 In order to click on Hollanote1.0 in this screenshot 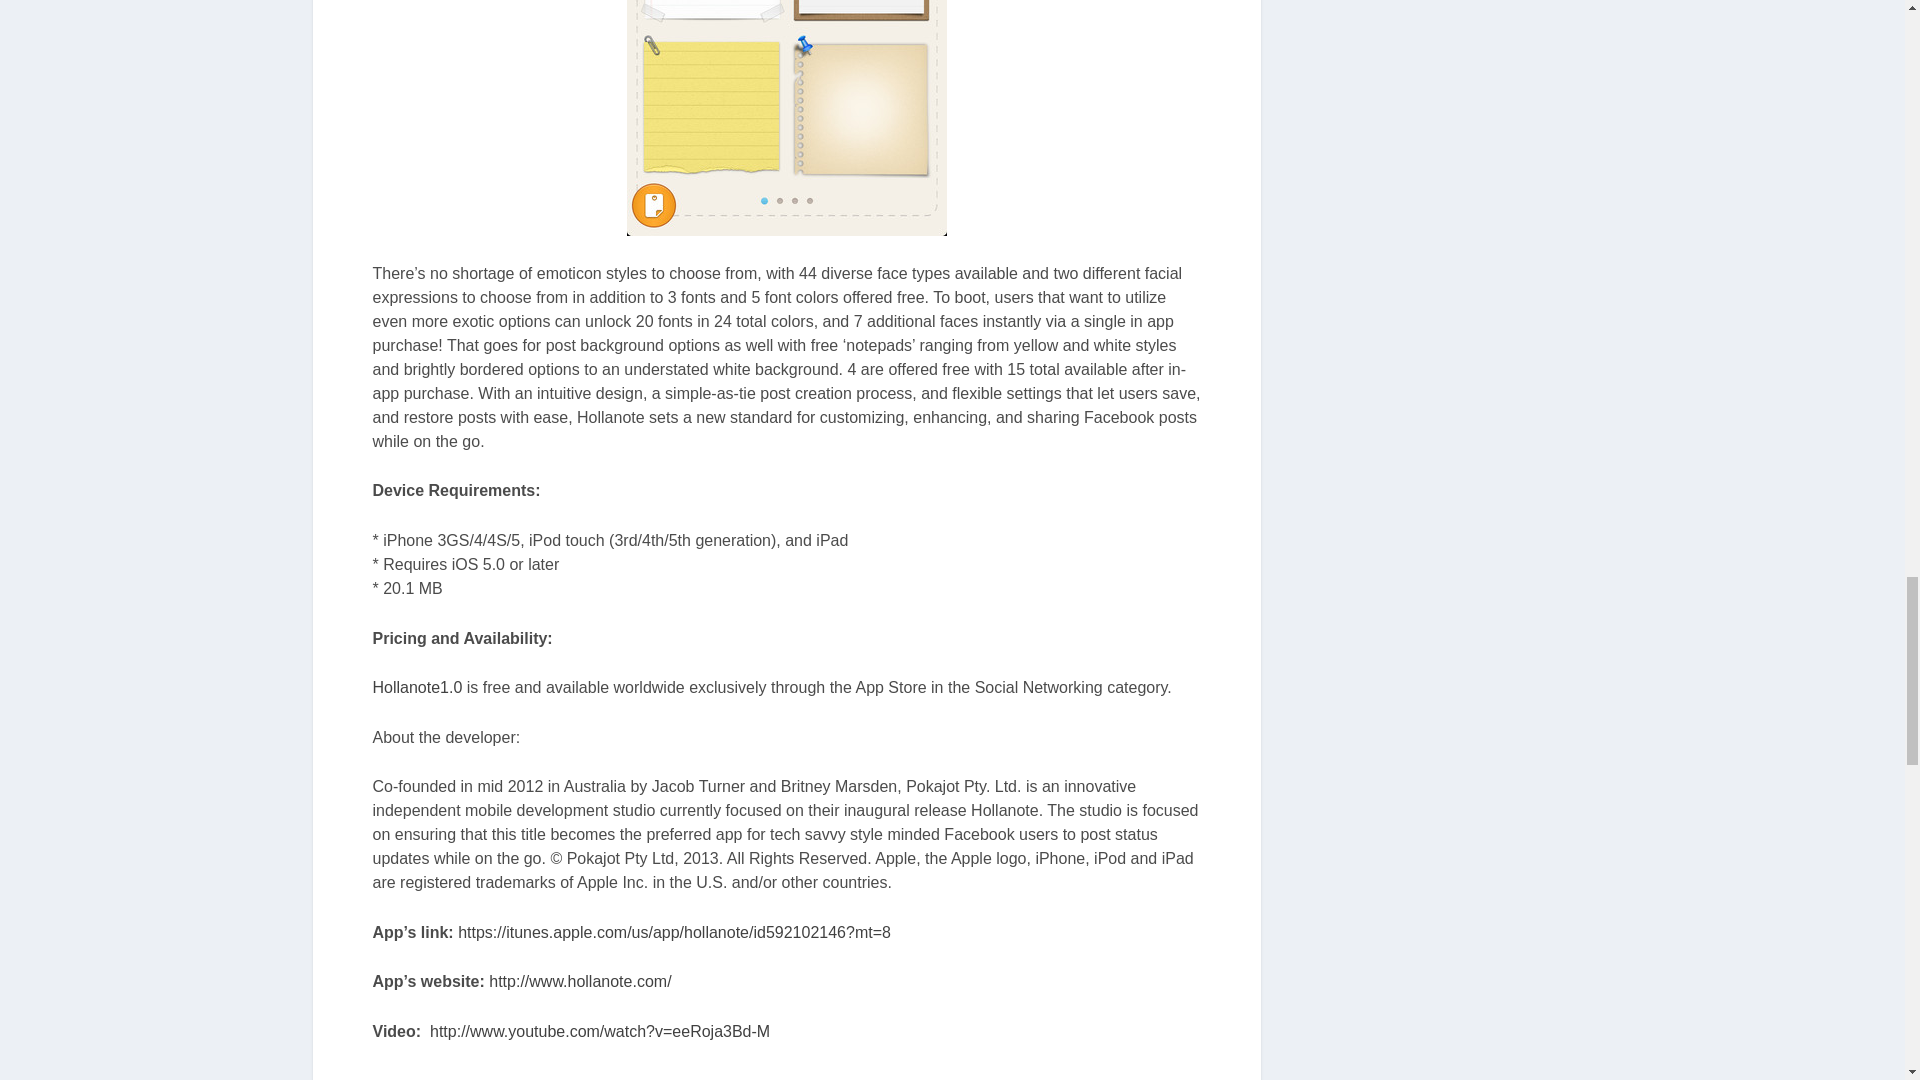, I will do `click(417, 687)`.